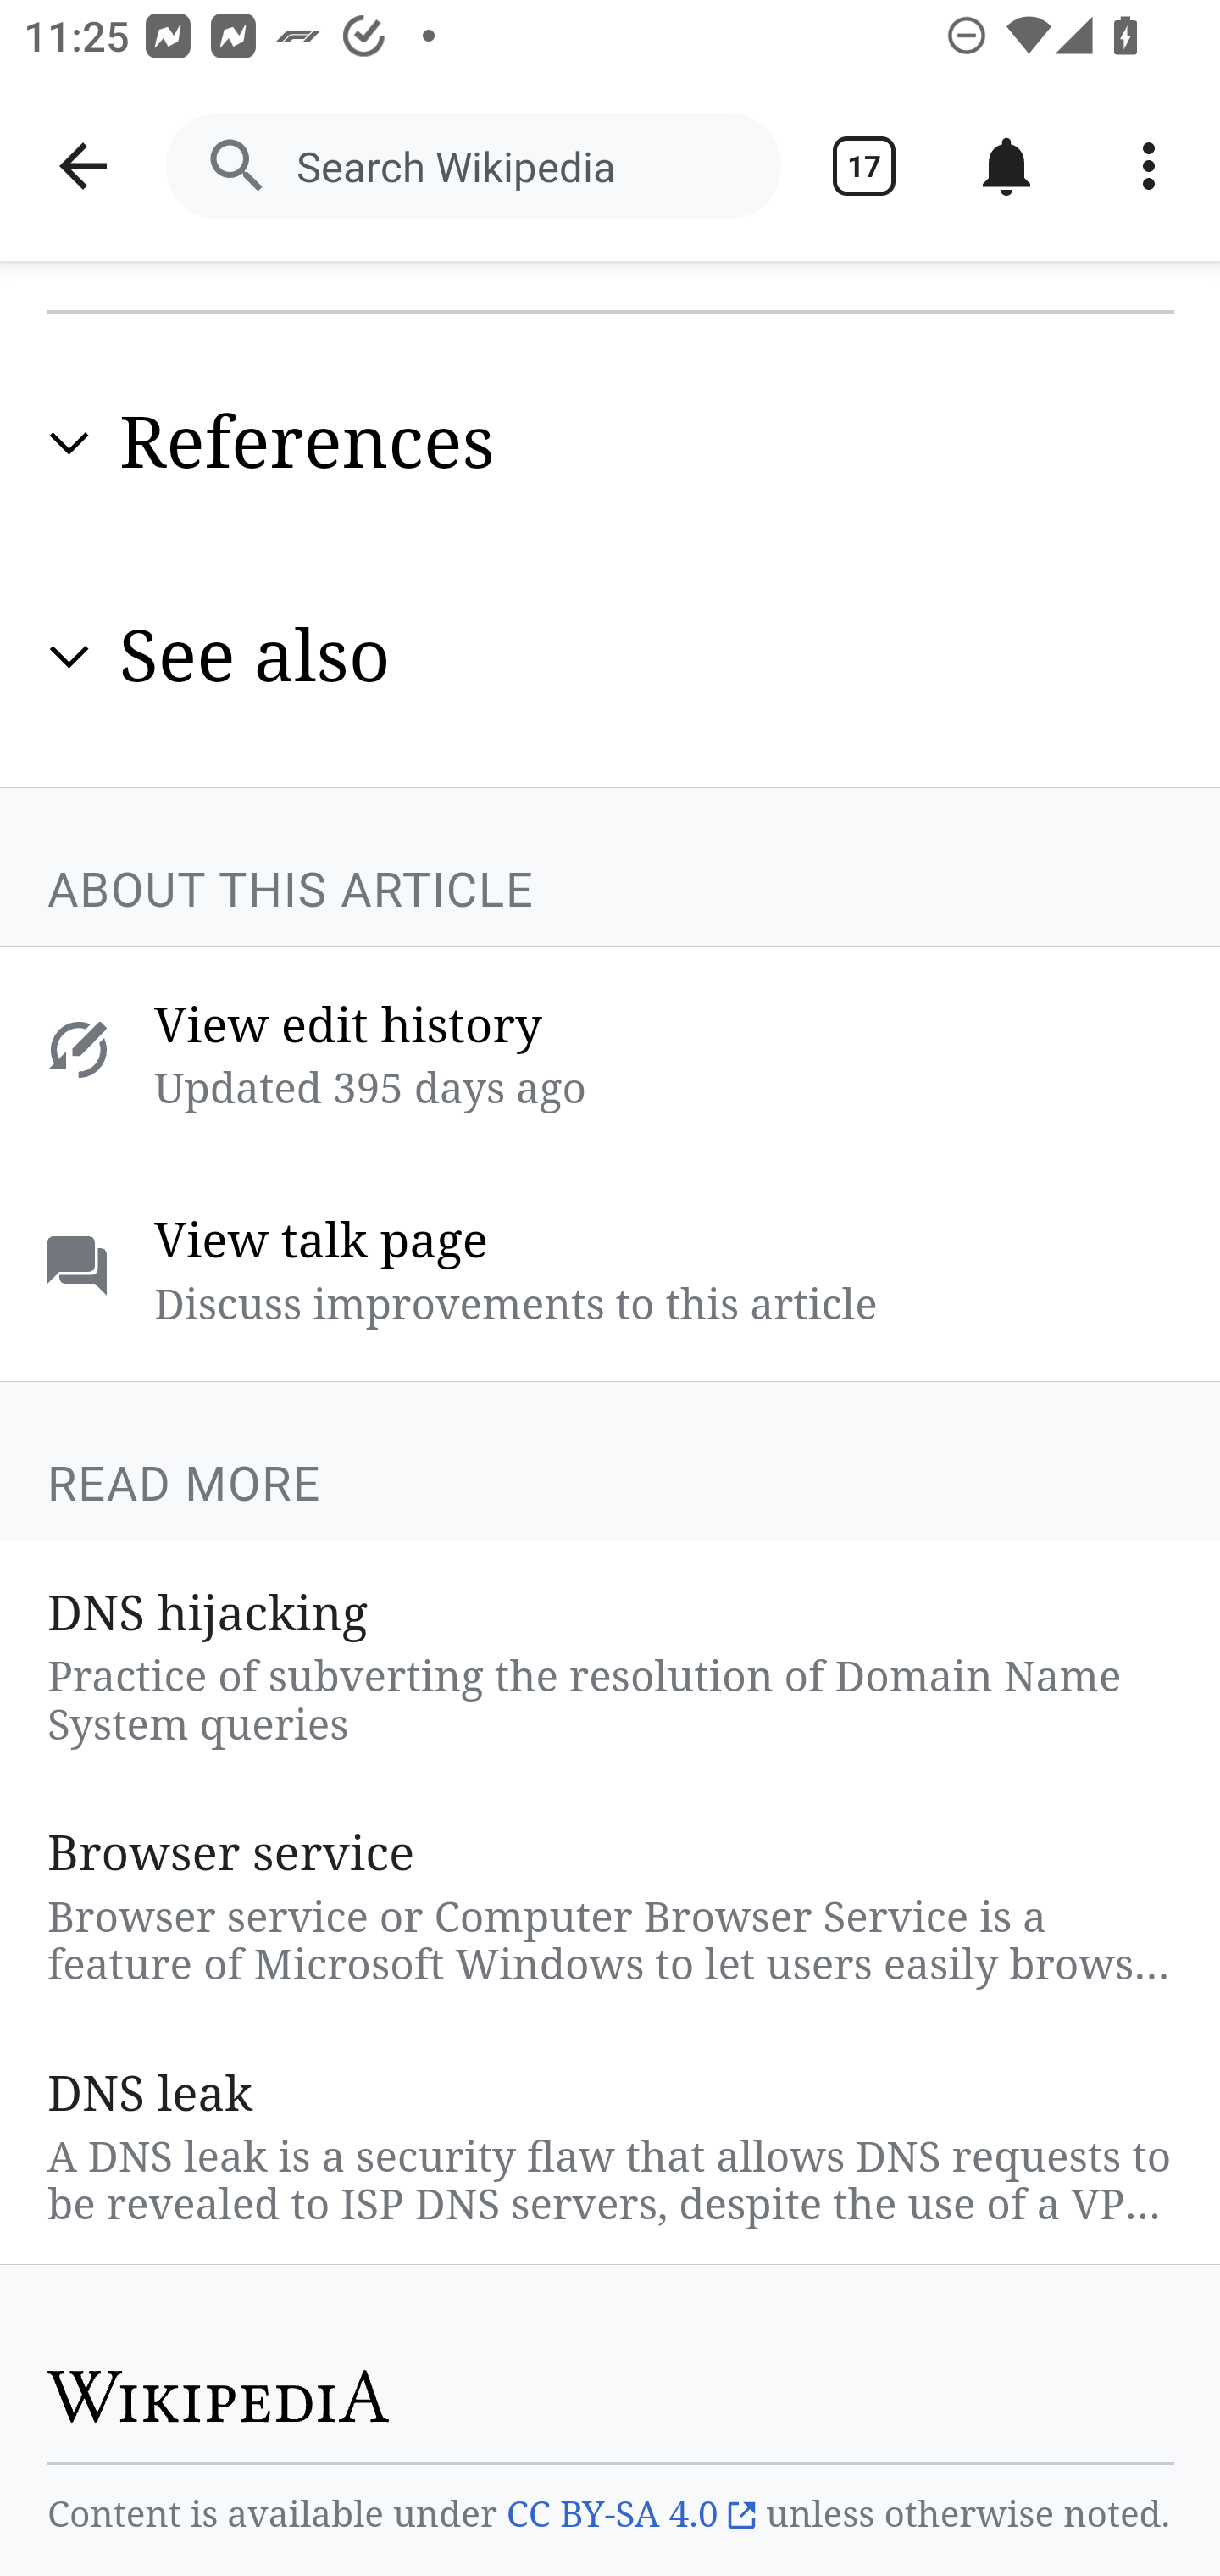 This screenshot has height=2576, width=1220. I want to click on CC BY-SA 4.0, so click(630, 2517).